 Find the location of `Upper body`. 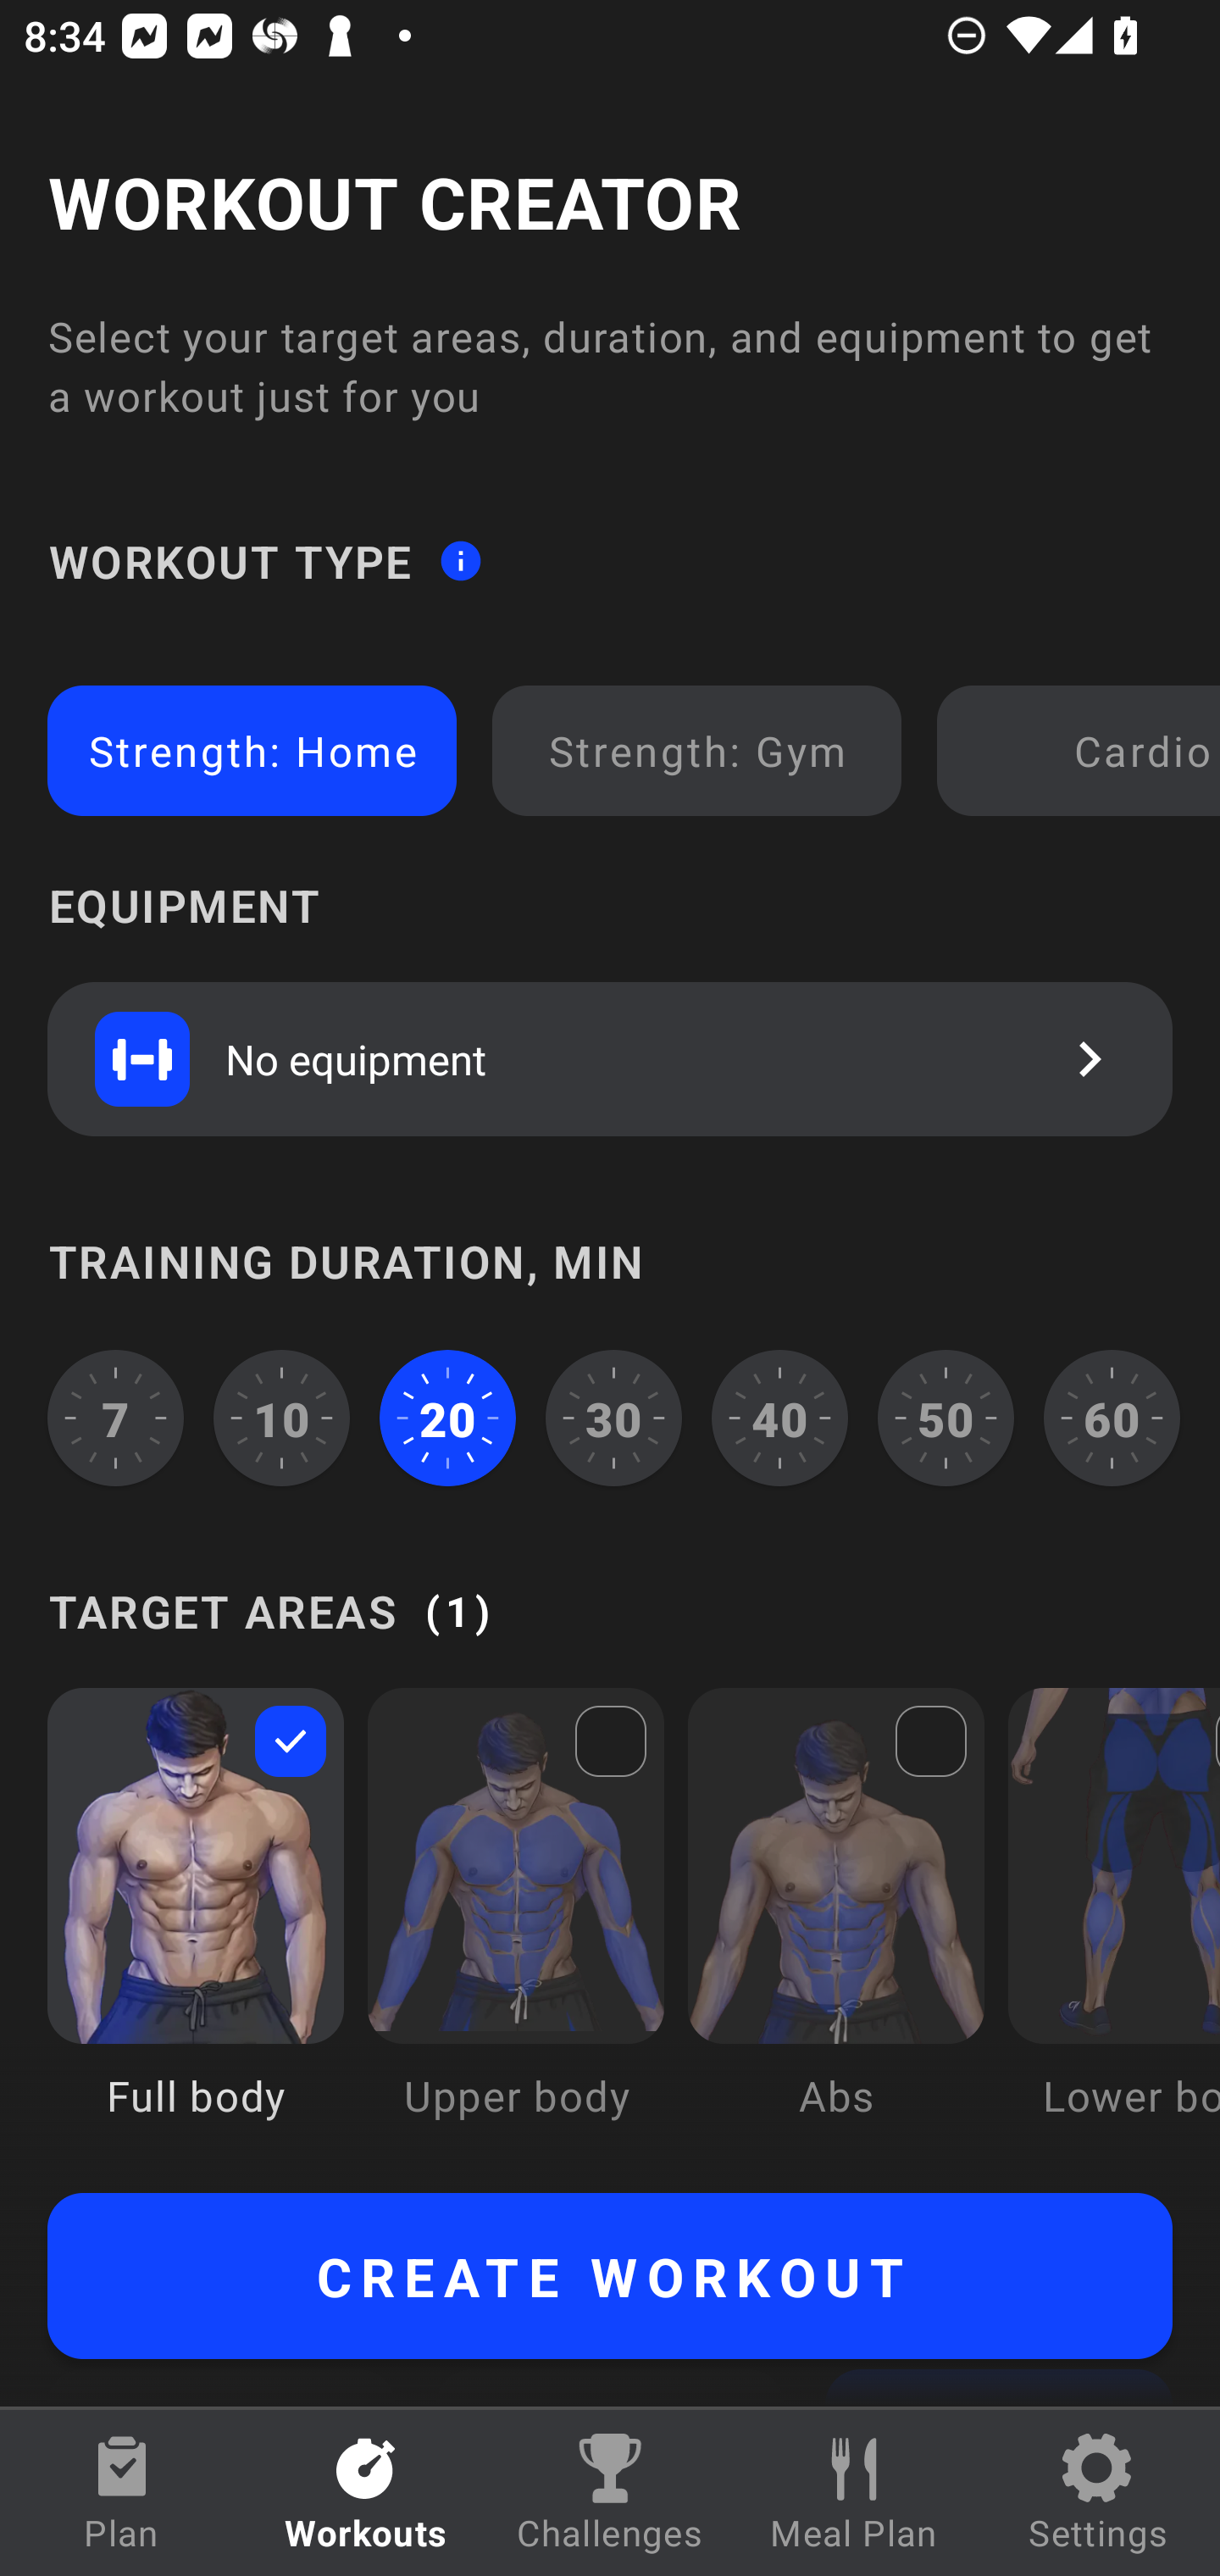

Upper body is located at coordinates (515, 1927).